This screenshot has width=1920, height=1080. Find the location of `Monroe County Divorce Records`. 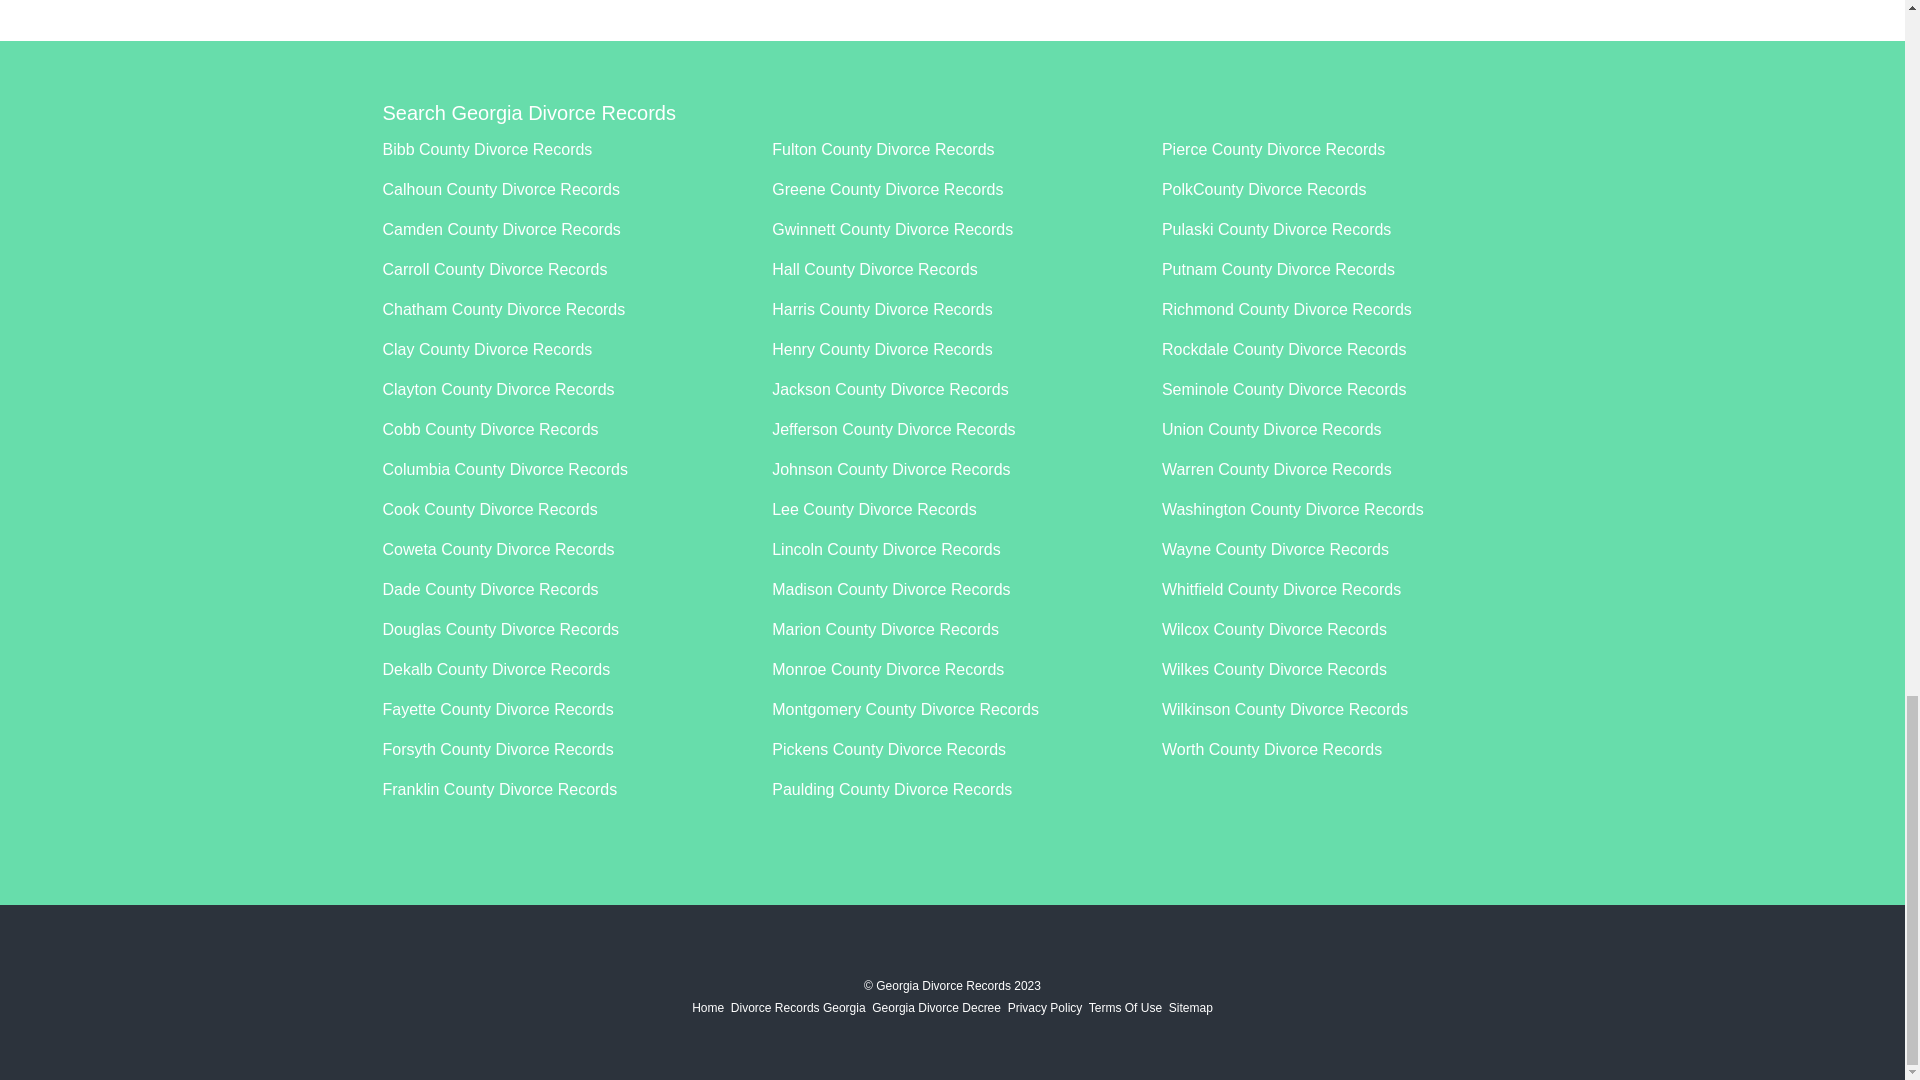

Monroe County Divorce Records is located at coordinates (888, 669).